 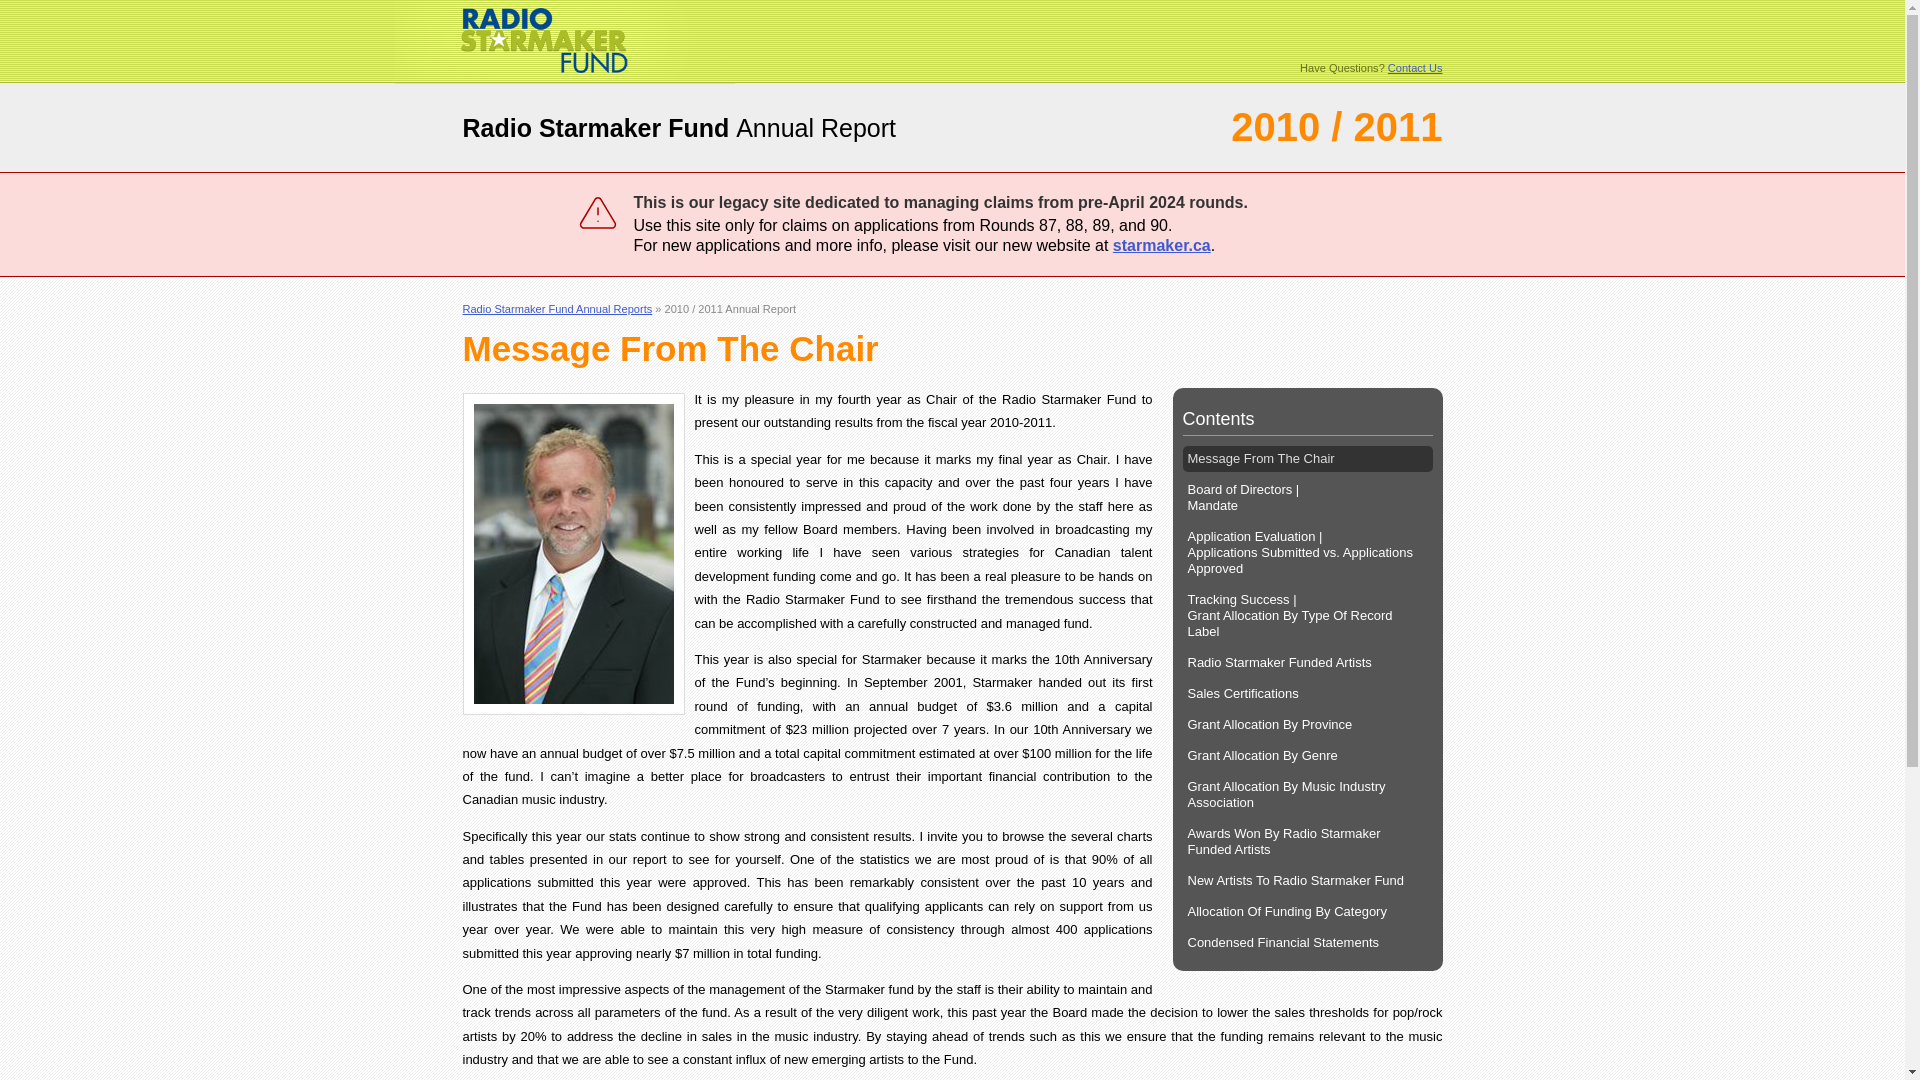 I want to click on Grant Allocation By Province, so click(x=1307, y=724).